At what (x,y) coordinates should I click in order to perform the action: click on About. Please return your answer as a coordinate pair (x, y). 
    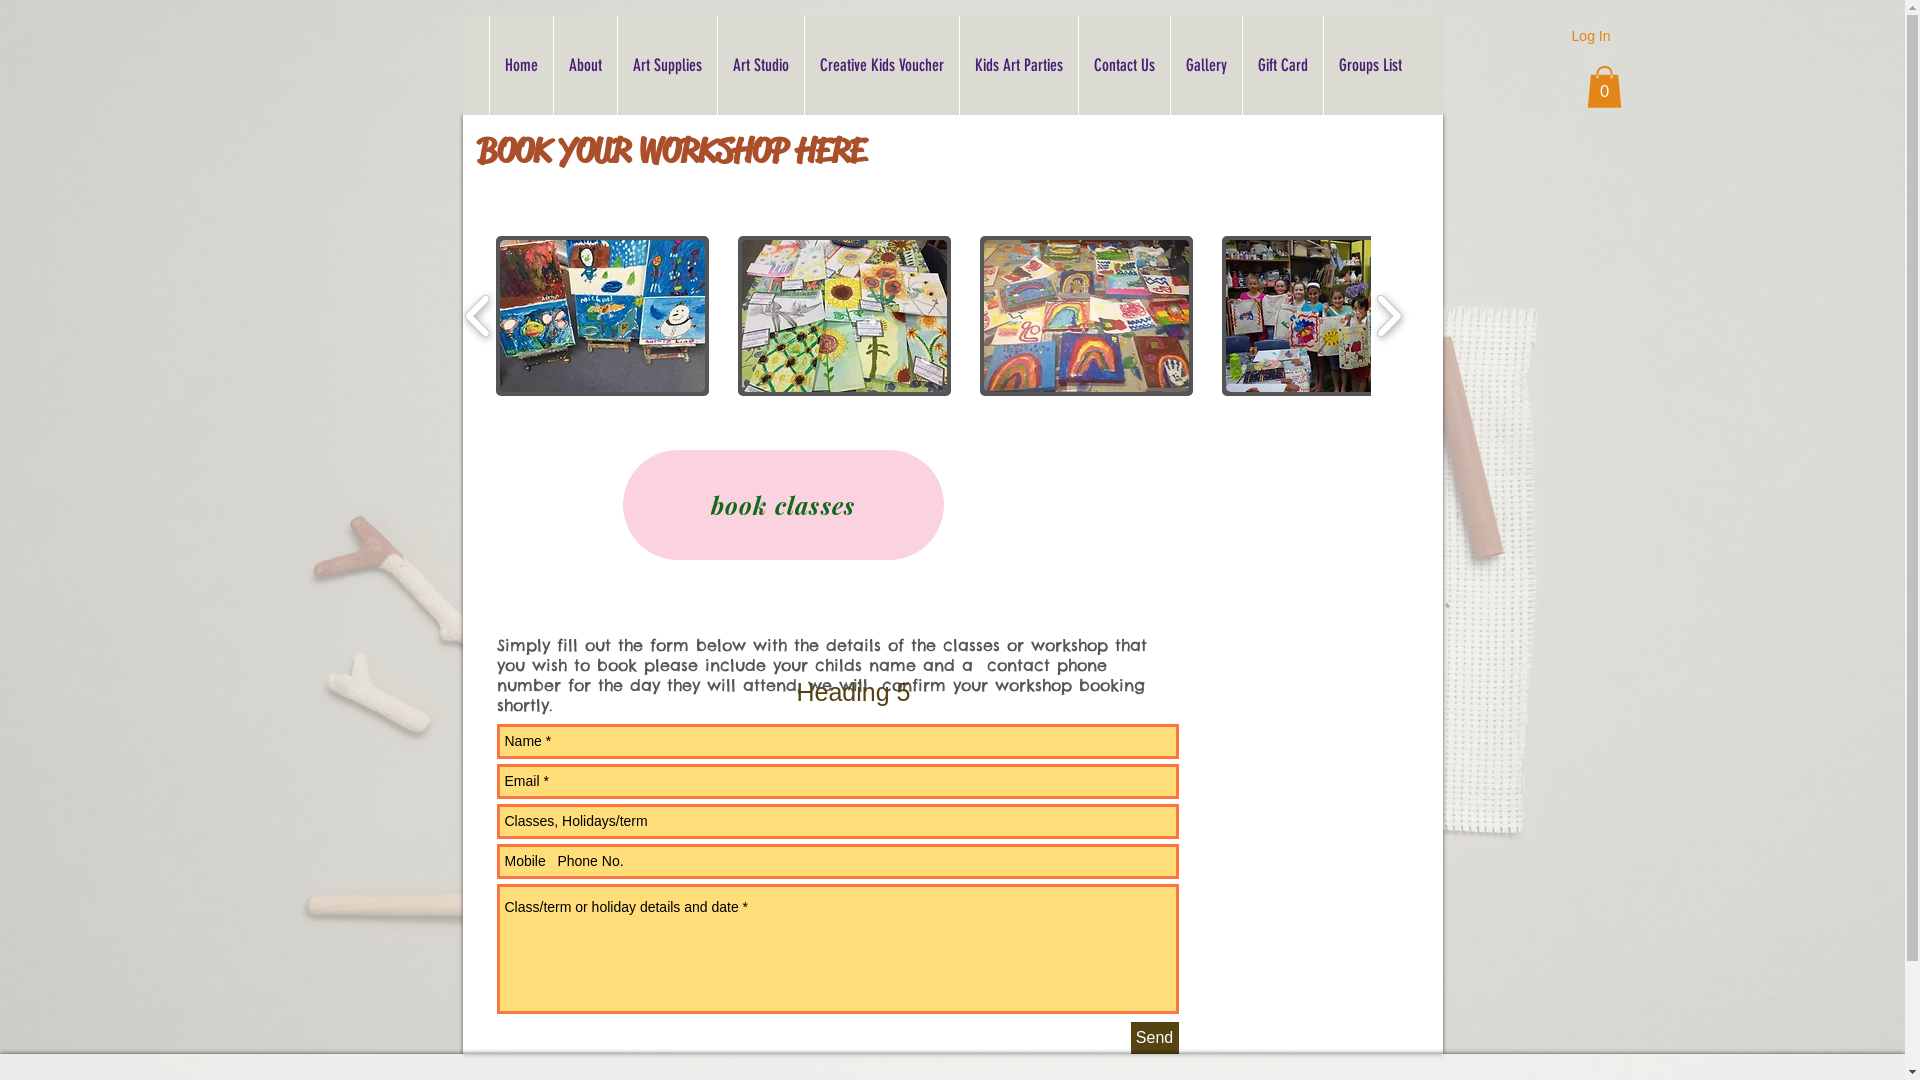
    Looking at the image, I should click on (584, 66).